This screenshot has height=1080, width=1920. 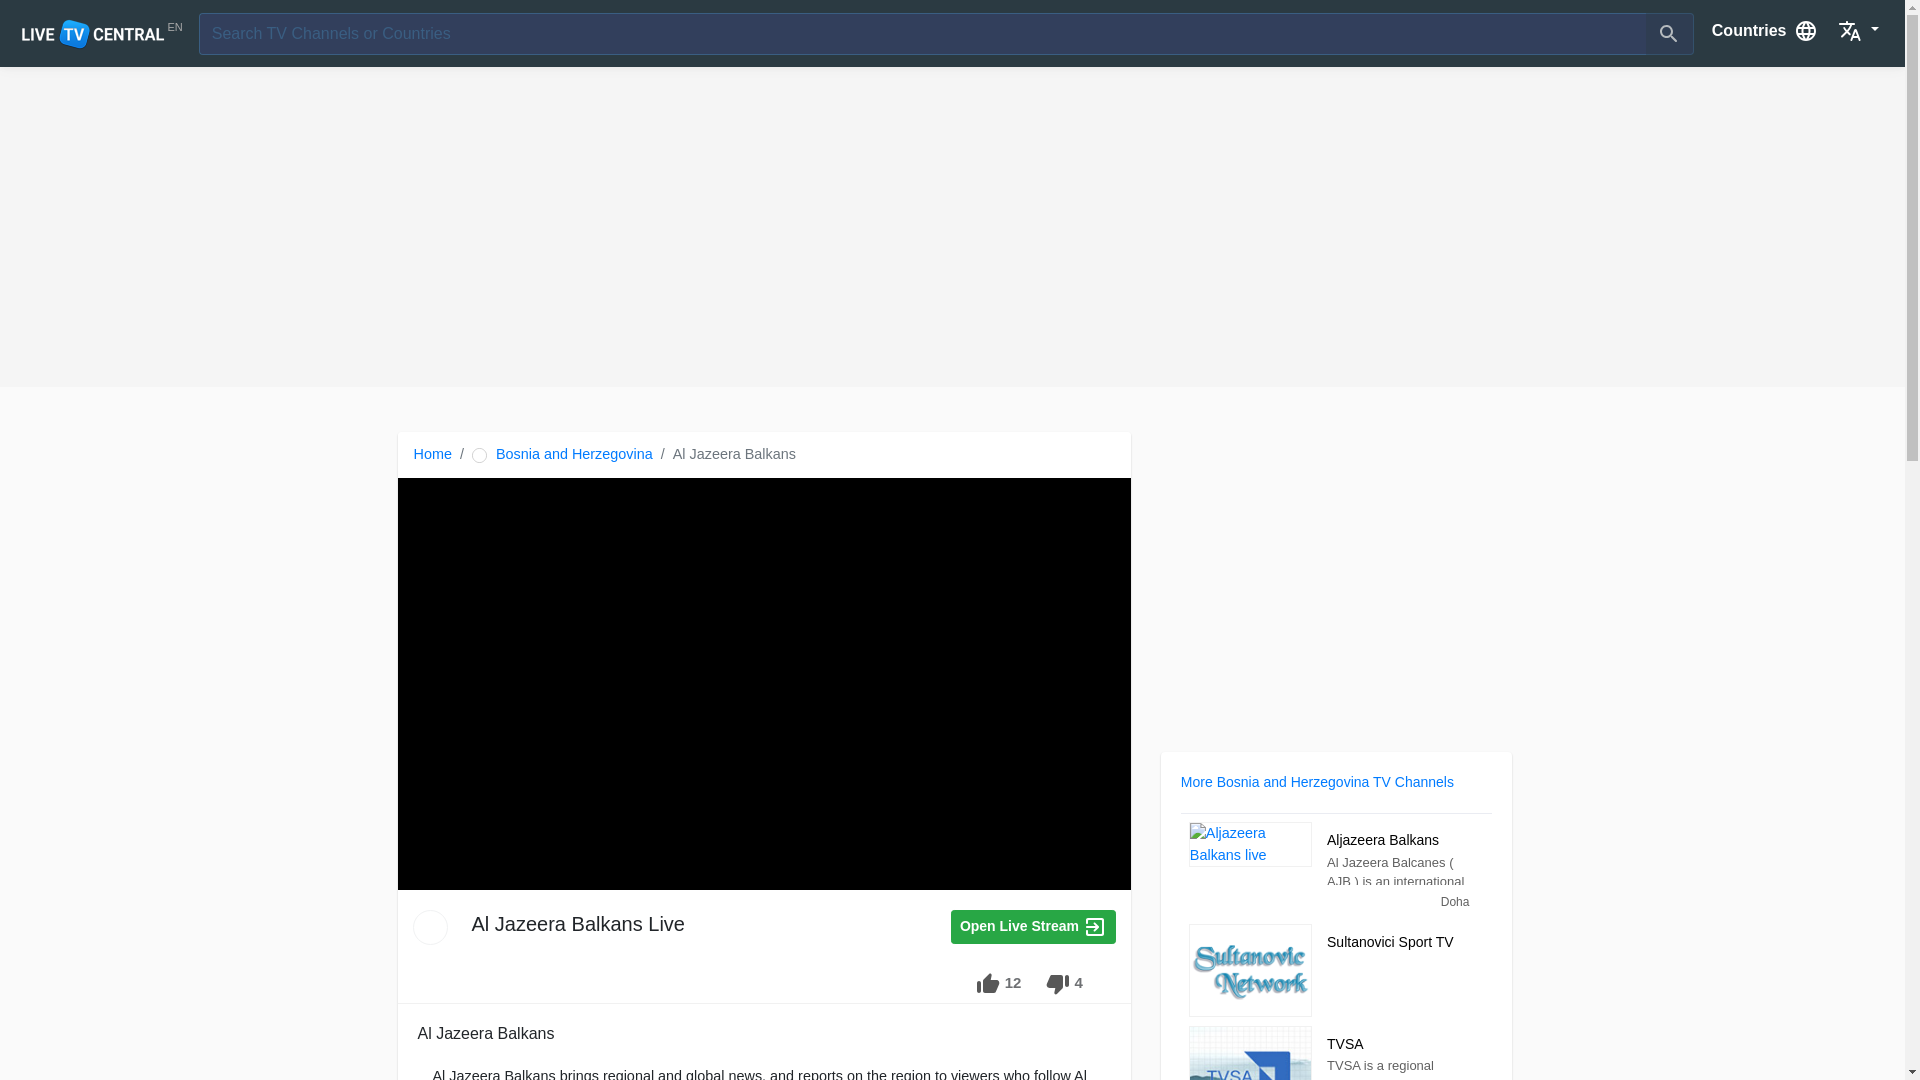 I want to click on More Bosnia and Herzegovina TV Channels, so click(x=1316, y=782).